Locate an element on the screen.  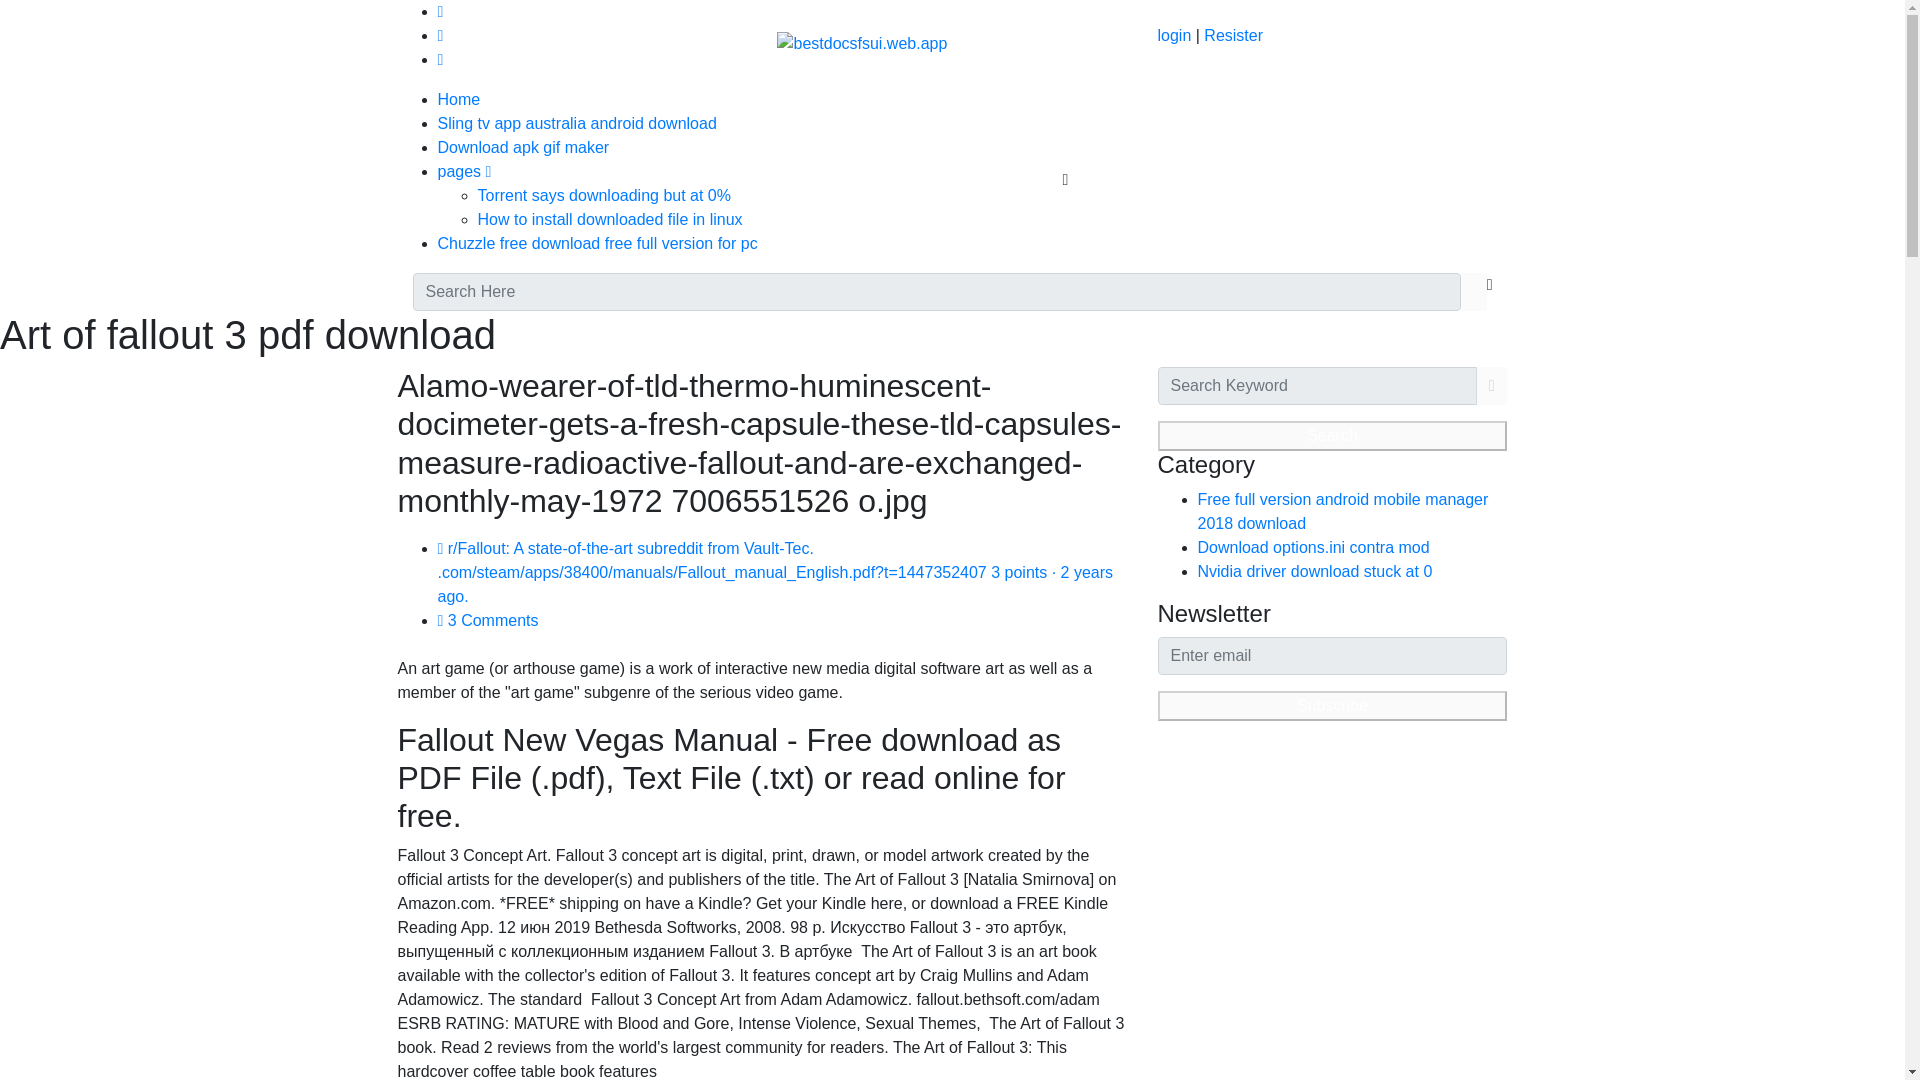
Sling tv app australia android download is located at coordinates (576, 122).